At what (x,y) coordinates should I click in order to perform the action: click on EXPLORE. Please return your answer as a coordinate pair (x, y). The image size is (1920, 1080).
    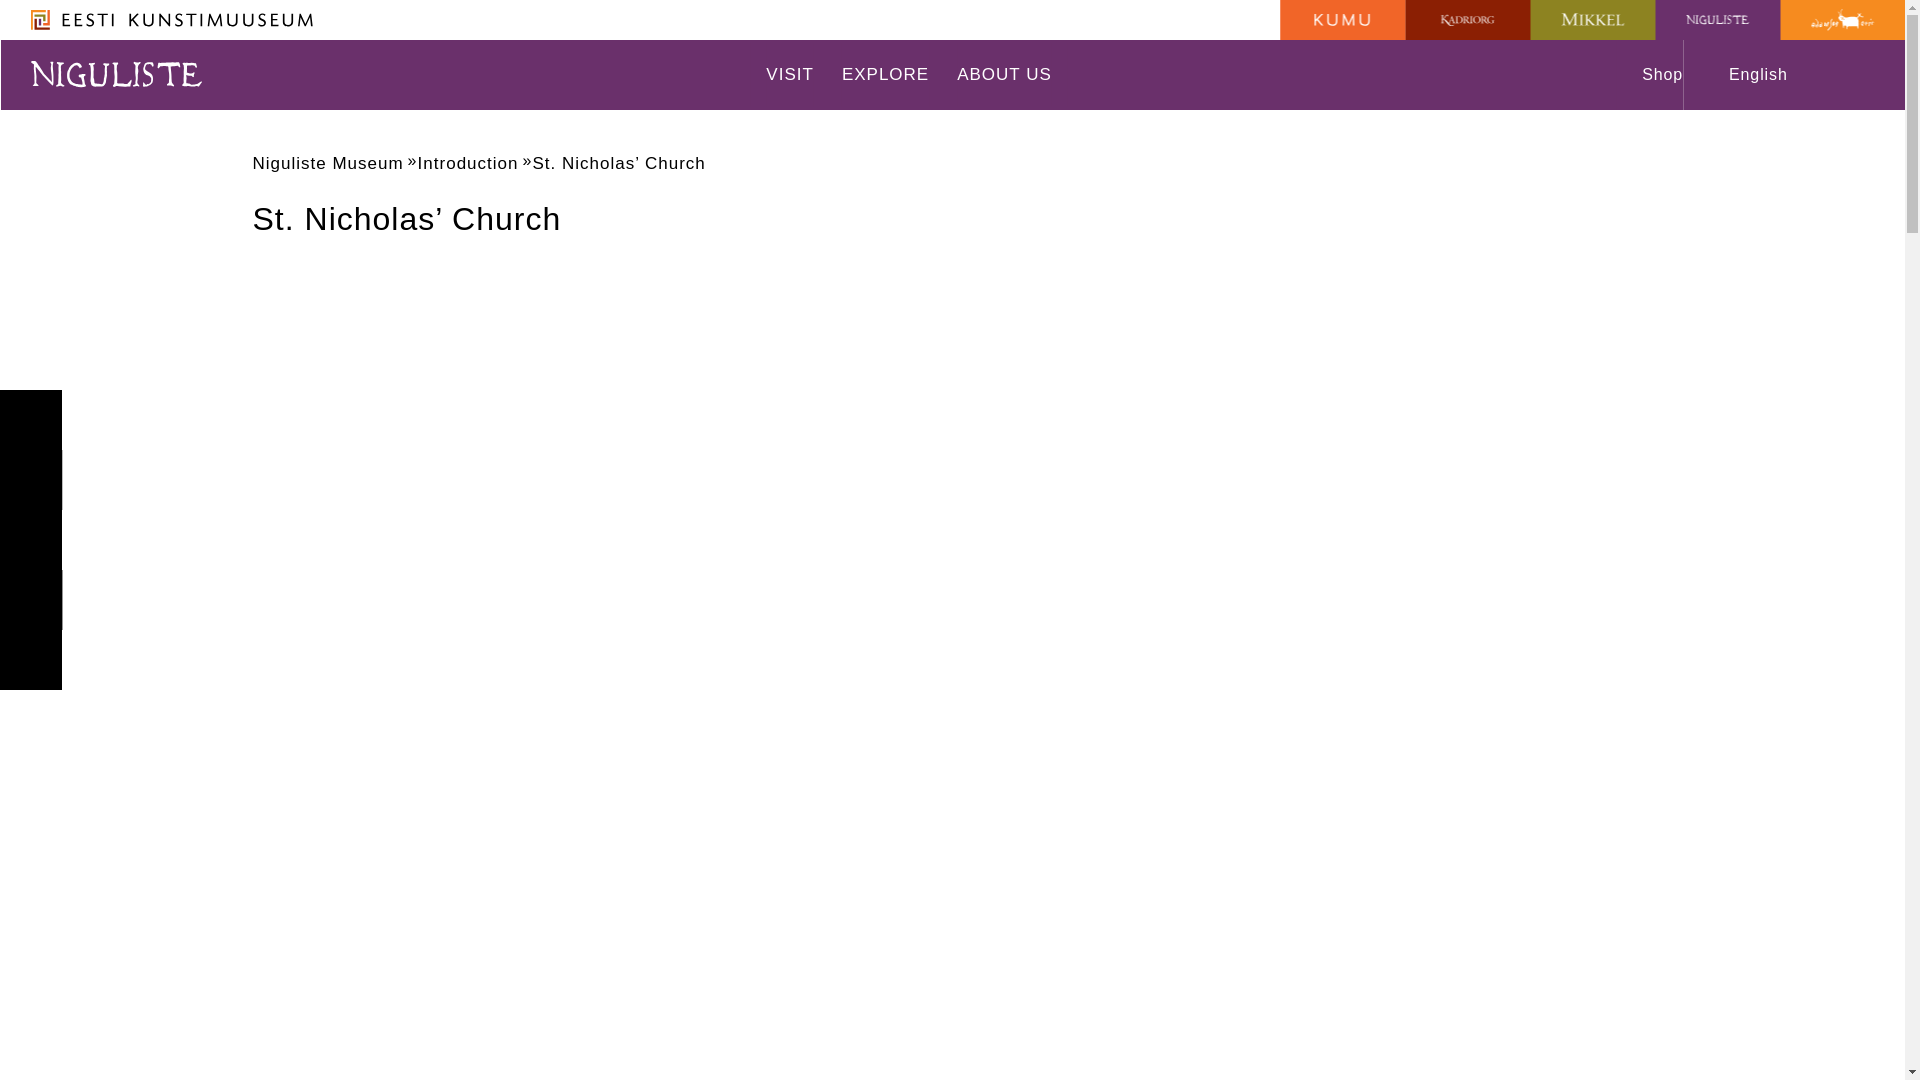
    Looking at the image, I should click on (886, 74).